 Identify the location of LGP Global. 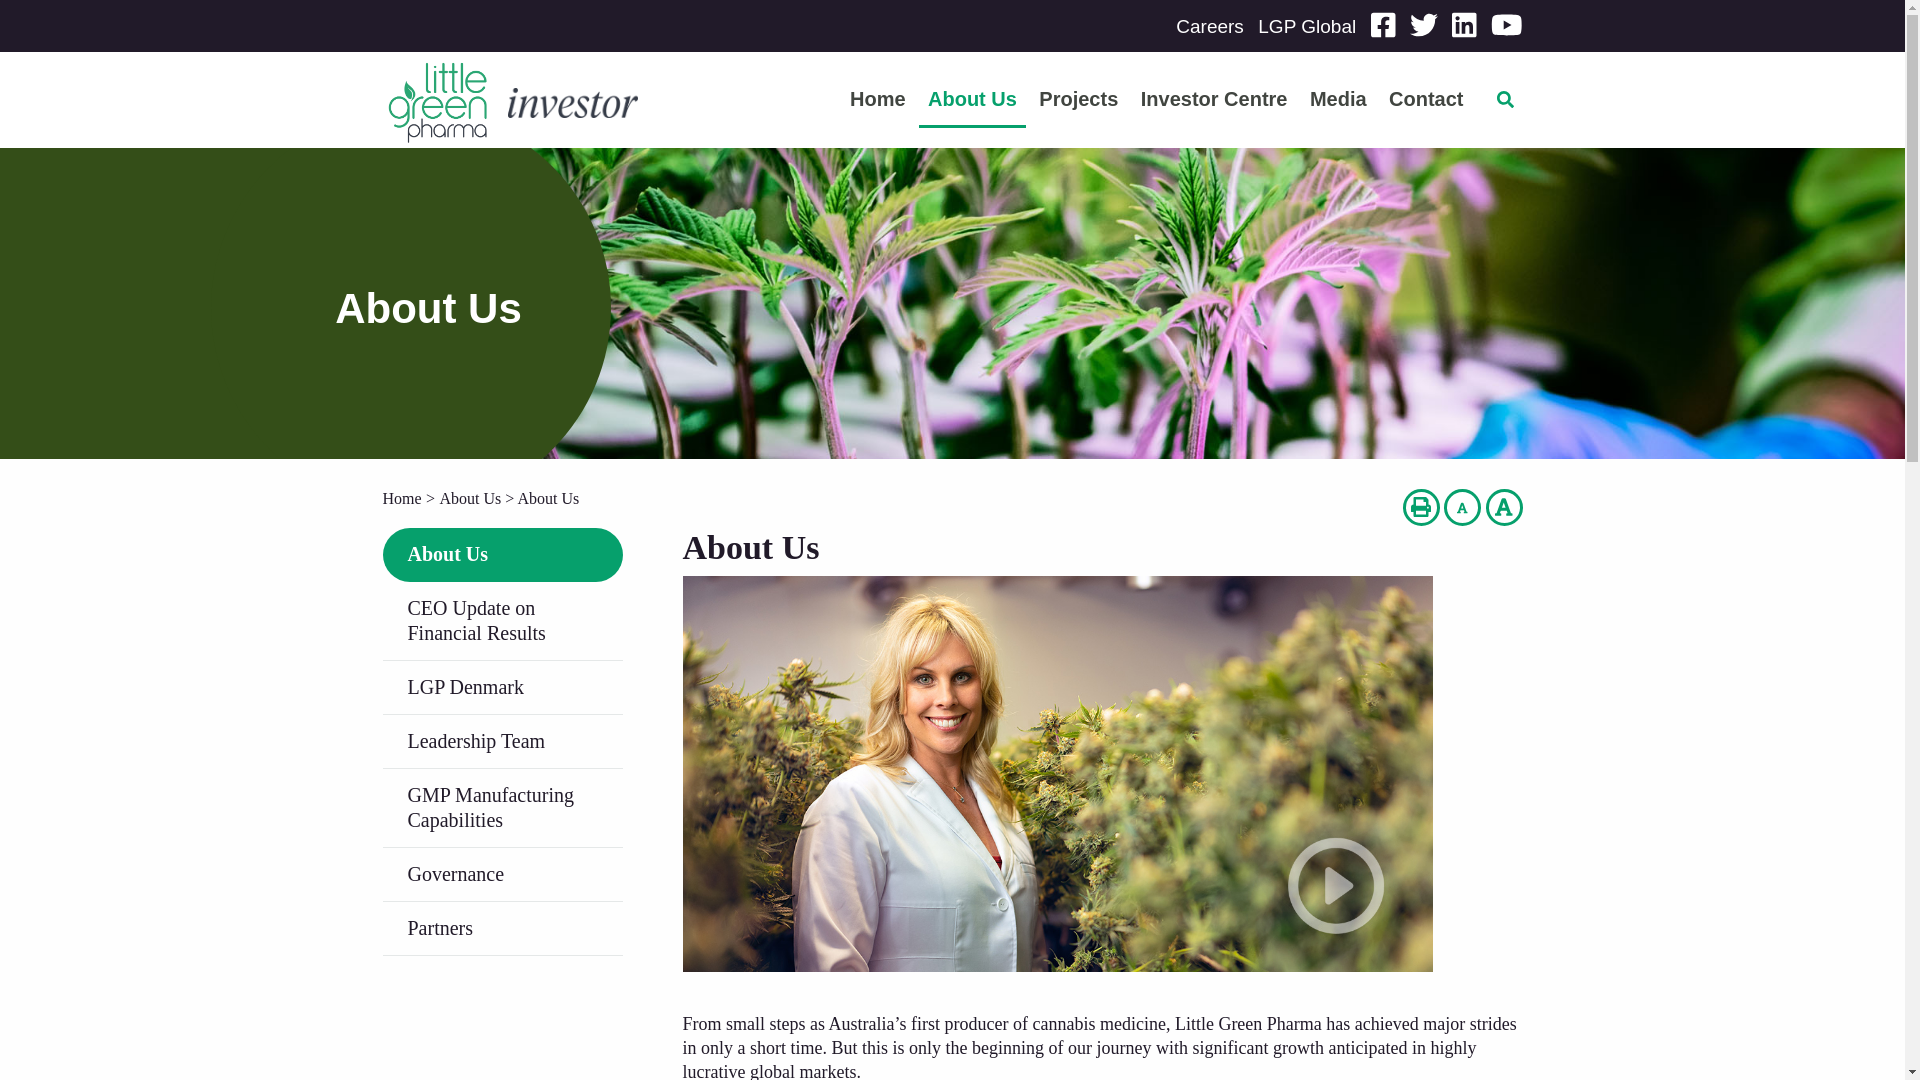
(1306, 26).